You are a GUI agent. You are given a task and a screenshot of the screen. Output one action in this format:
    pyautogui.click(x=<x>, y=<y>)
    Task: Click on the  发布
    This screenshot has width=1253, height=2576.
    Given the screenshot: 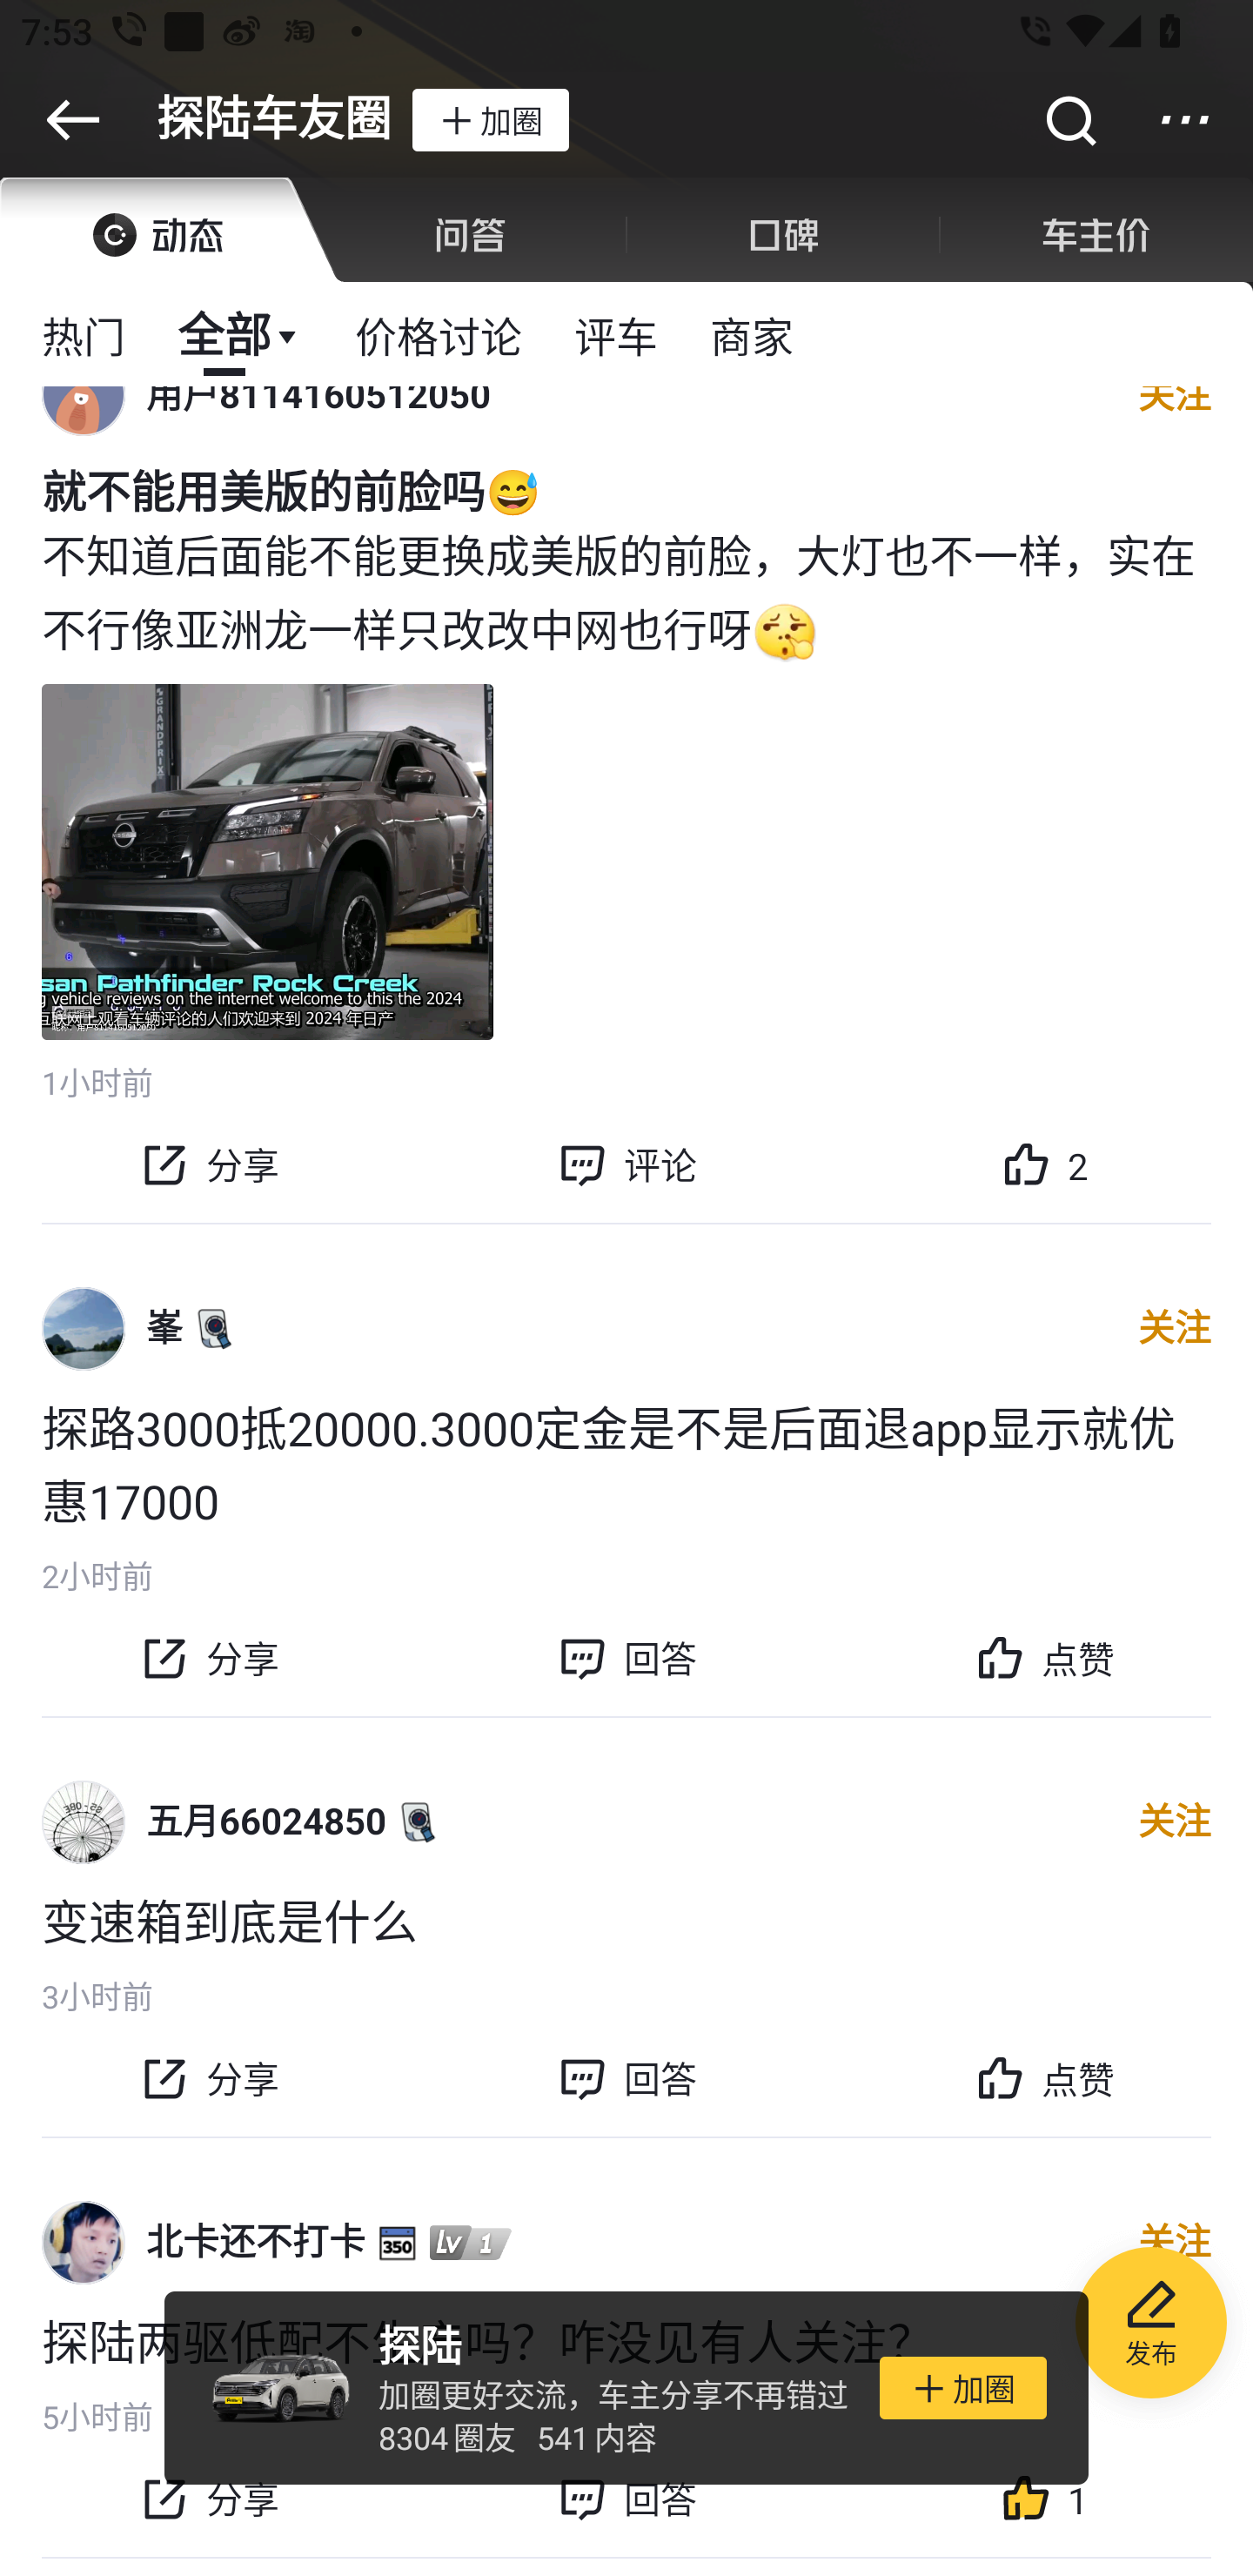 What is the action you would take?
    pyautogui.click(x=1151, y=2327)
    